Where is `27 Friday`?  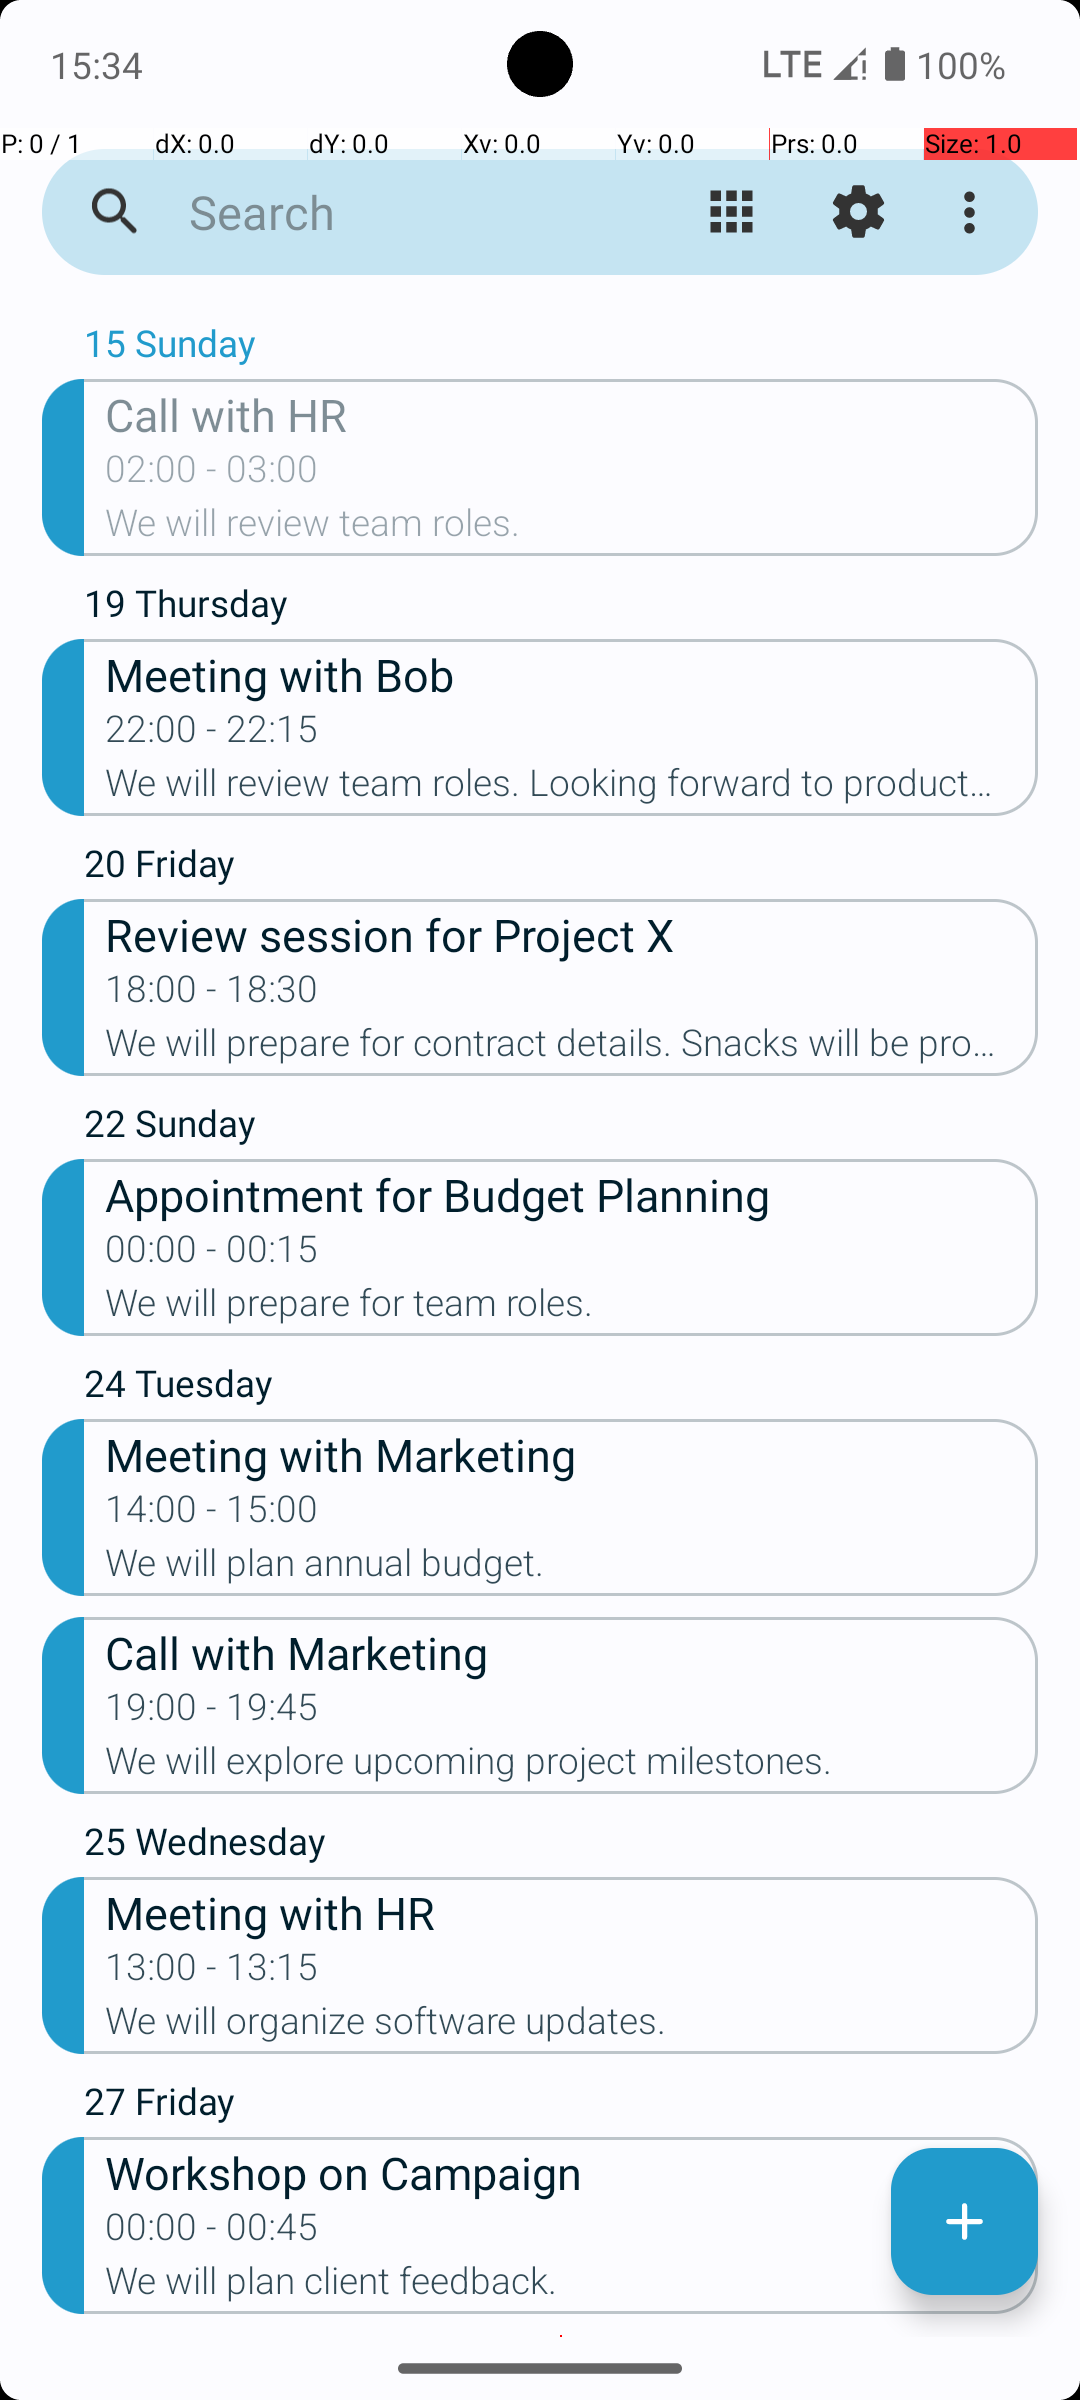
27 Friday is located at coordinates (561, 2106).